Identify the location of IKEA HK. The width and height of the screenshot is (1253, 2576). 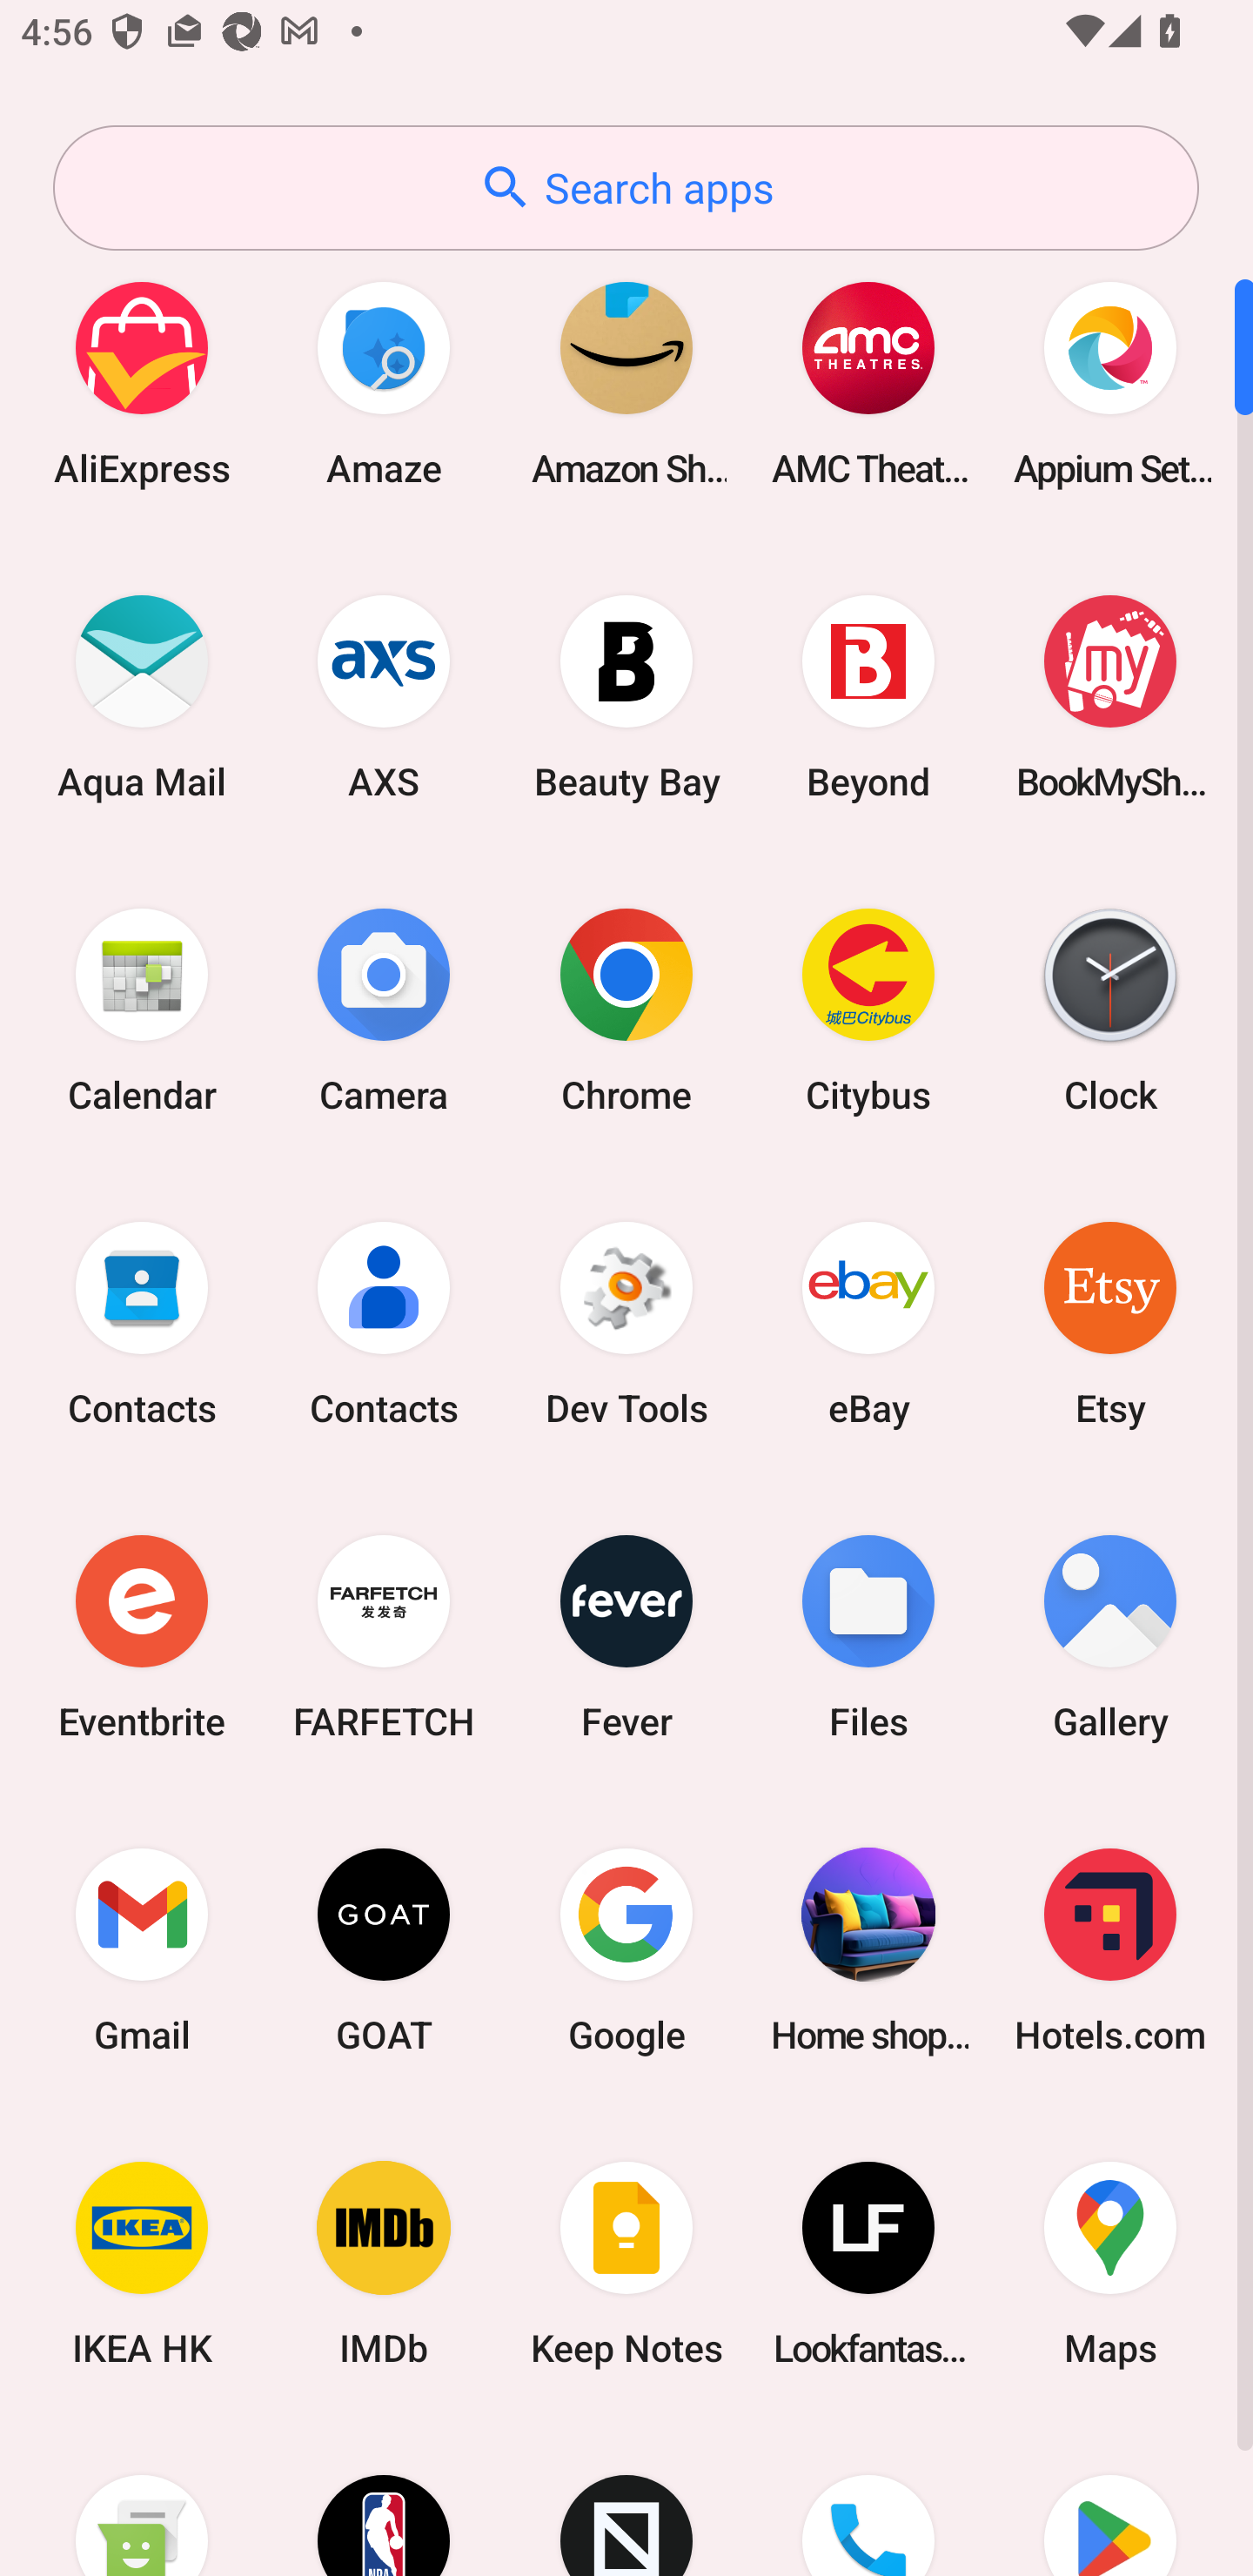
(142, 2264).